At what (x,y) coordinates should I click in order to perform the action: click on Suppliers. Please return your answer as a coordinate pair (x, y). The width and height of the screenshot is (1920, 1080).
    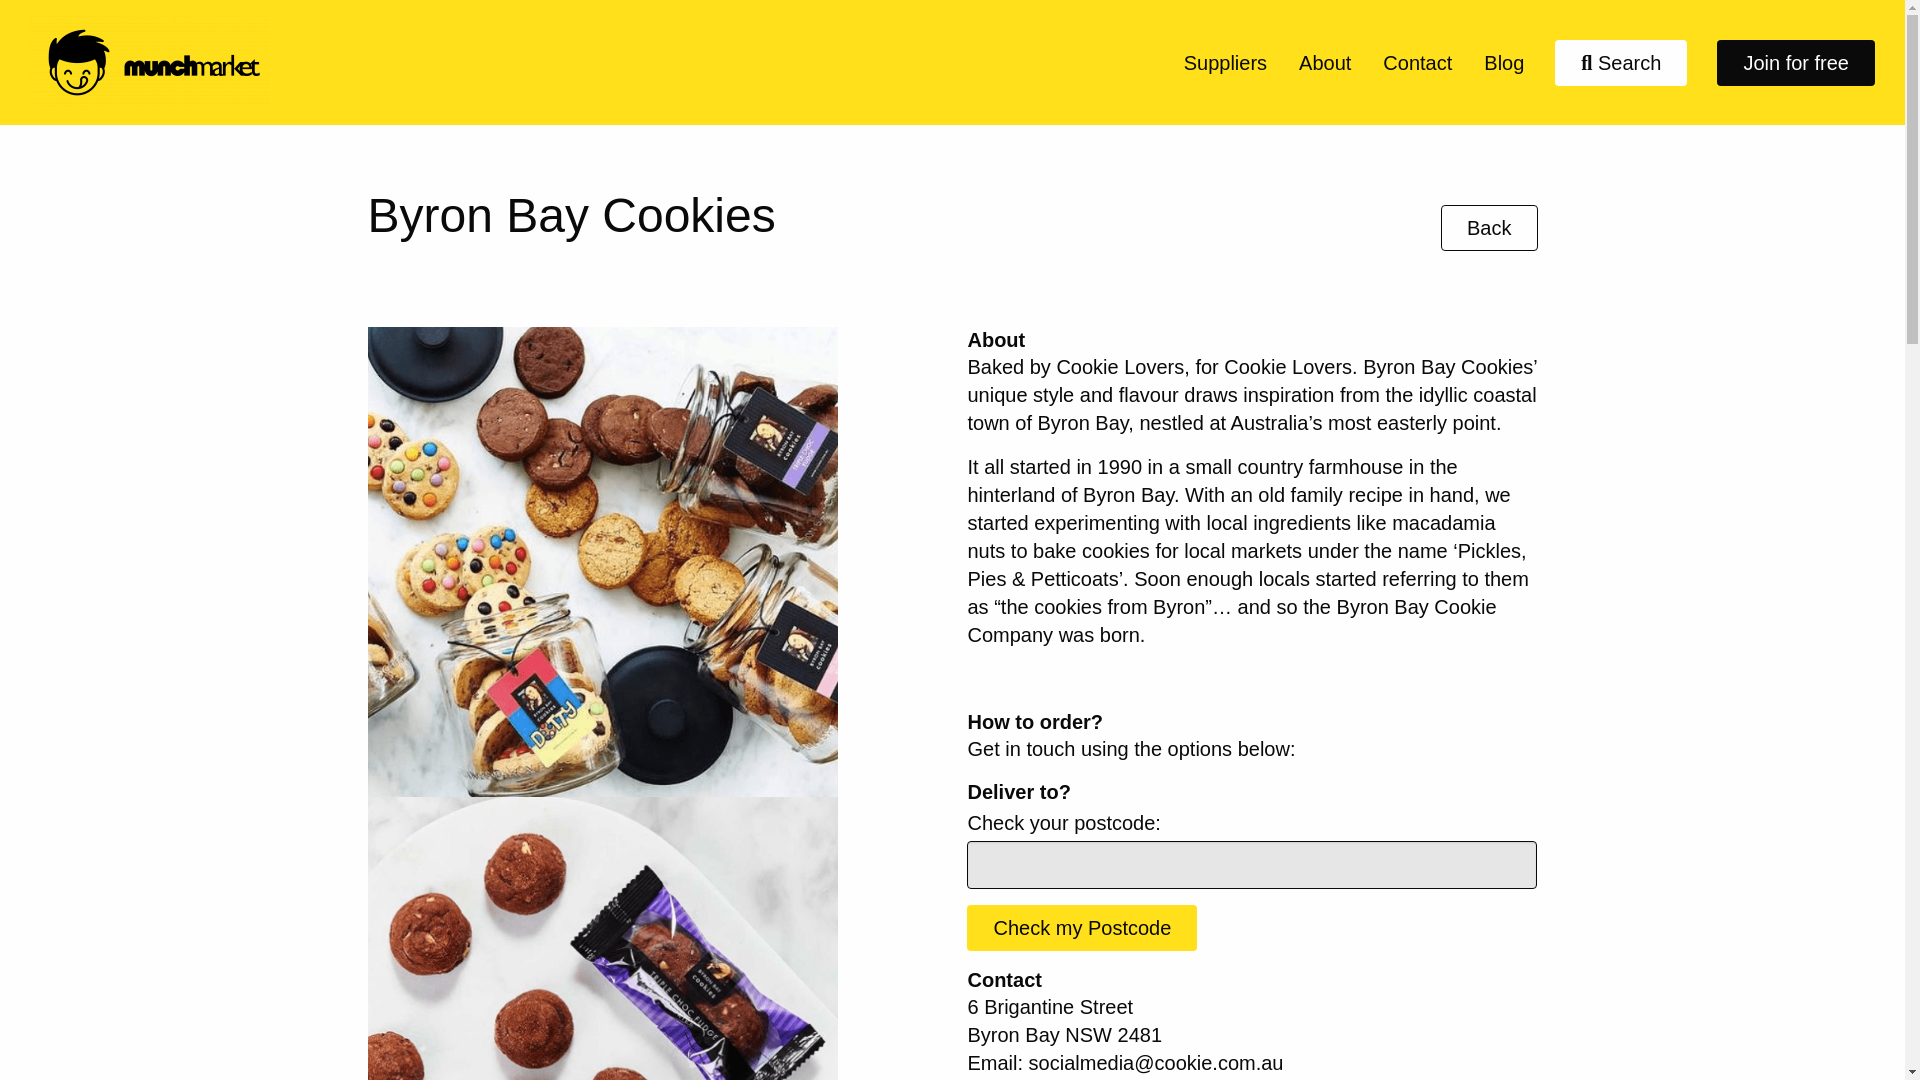
    Looking at the image, I should click on (1224, 62).